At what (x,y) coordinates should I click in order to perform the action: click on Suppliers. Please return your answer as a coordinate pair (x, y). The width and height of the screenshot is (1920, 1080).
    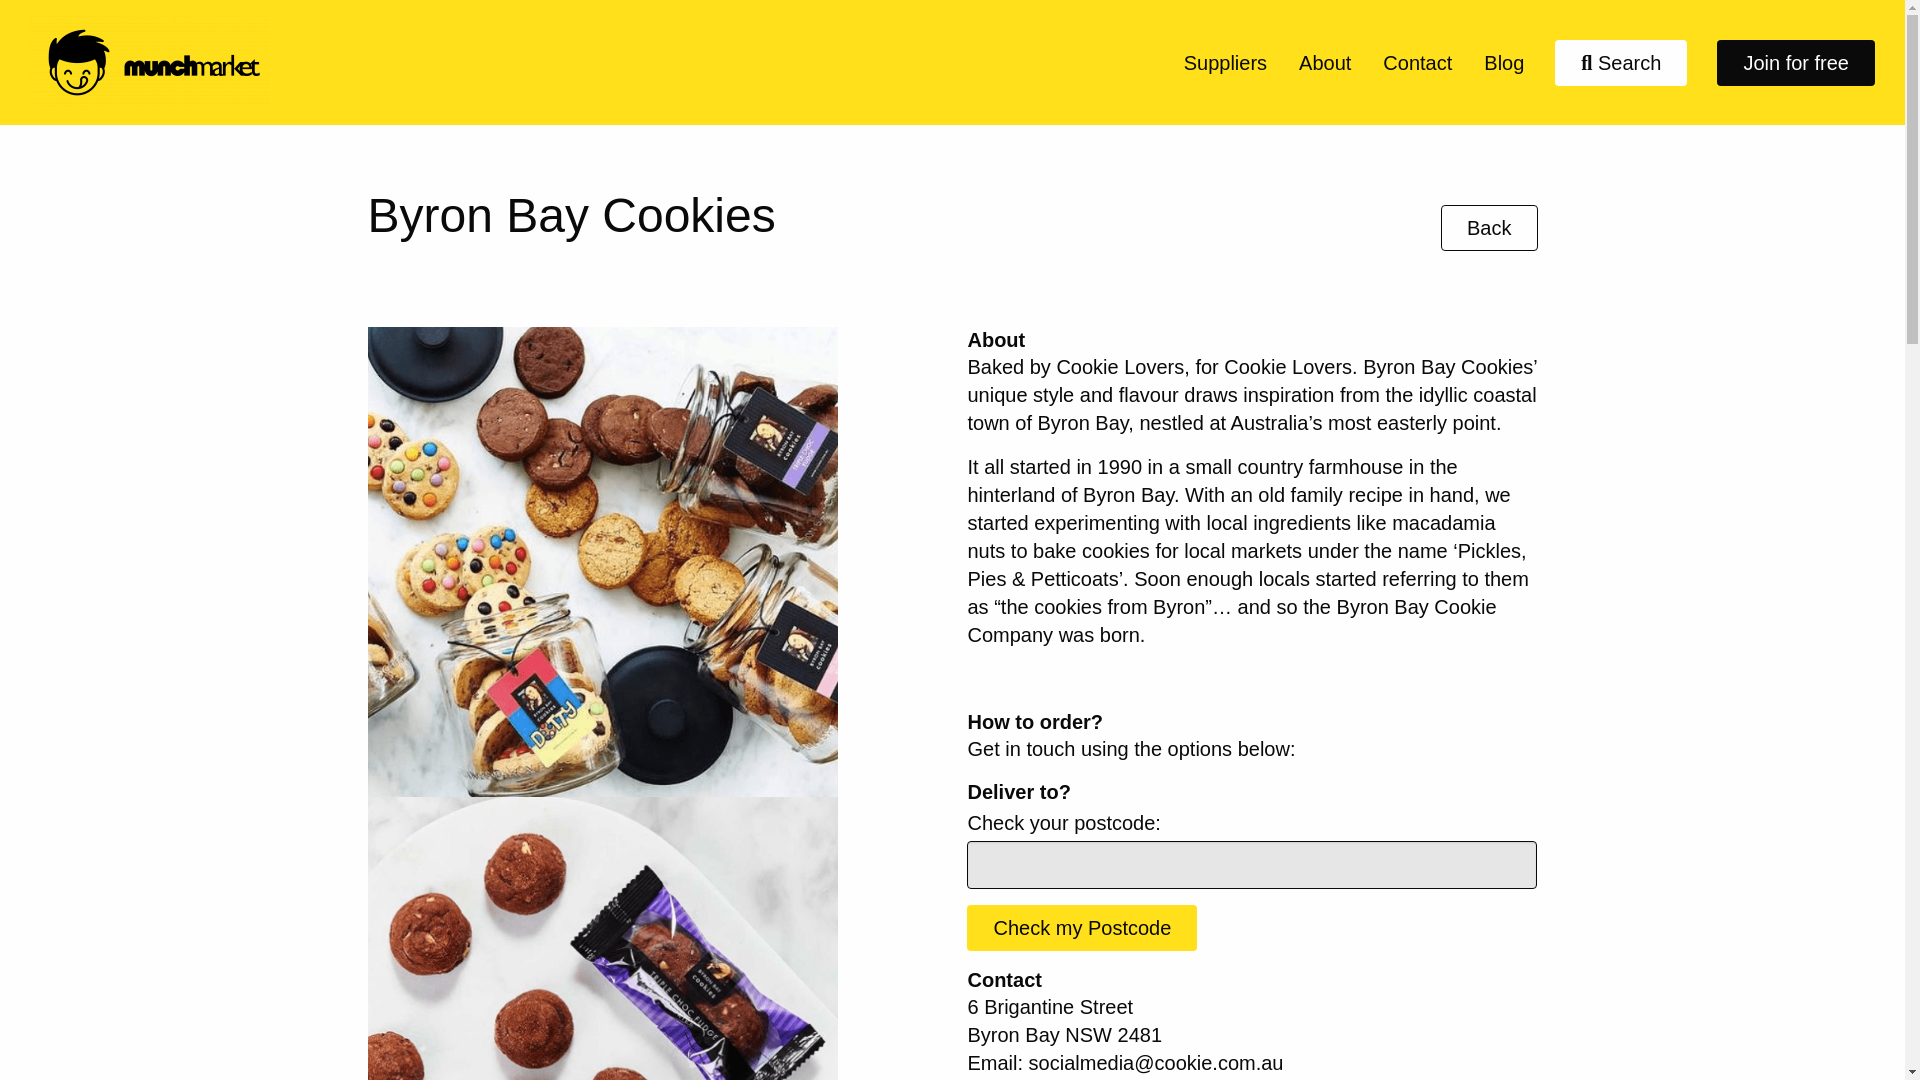
    Looking at the image, I should click on (1224, 62).